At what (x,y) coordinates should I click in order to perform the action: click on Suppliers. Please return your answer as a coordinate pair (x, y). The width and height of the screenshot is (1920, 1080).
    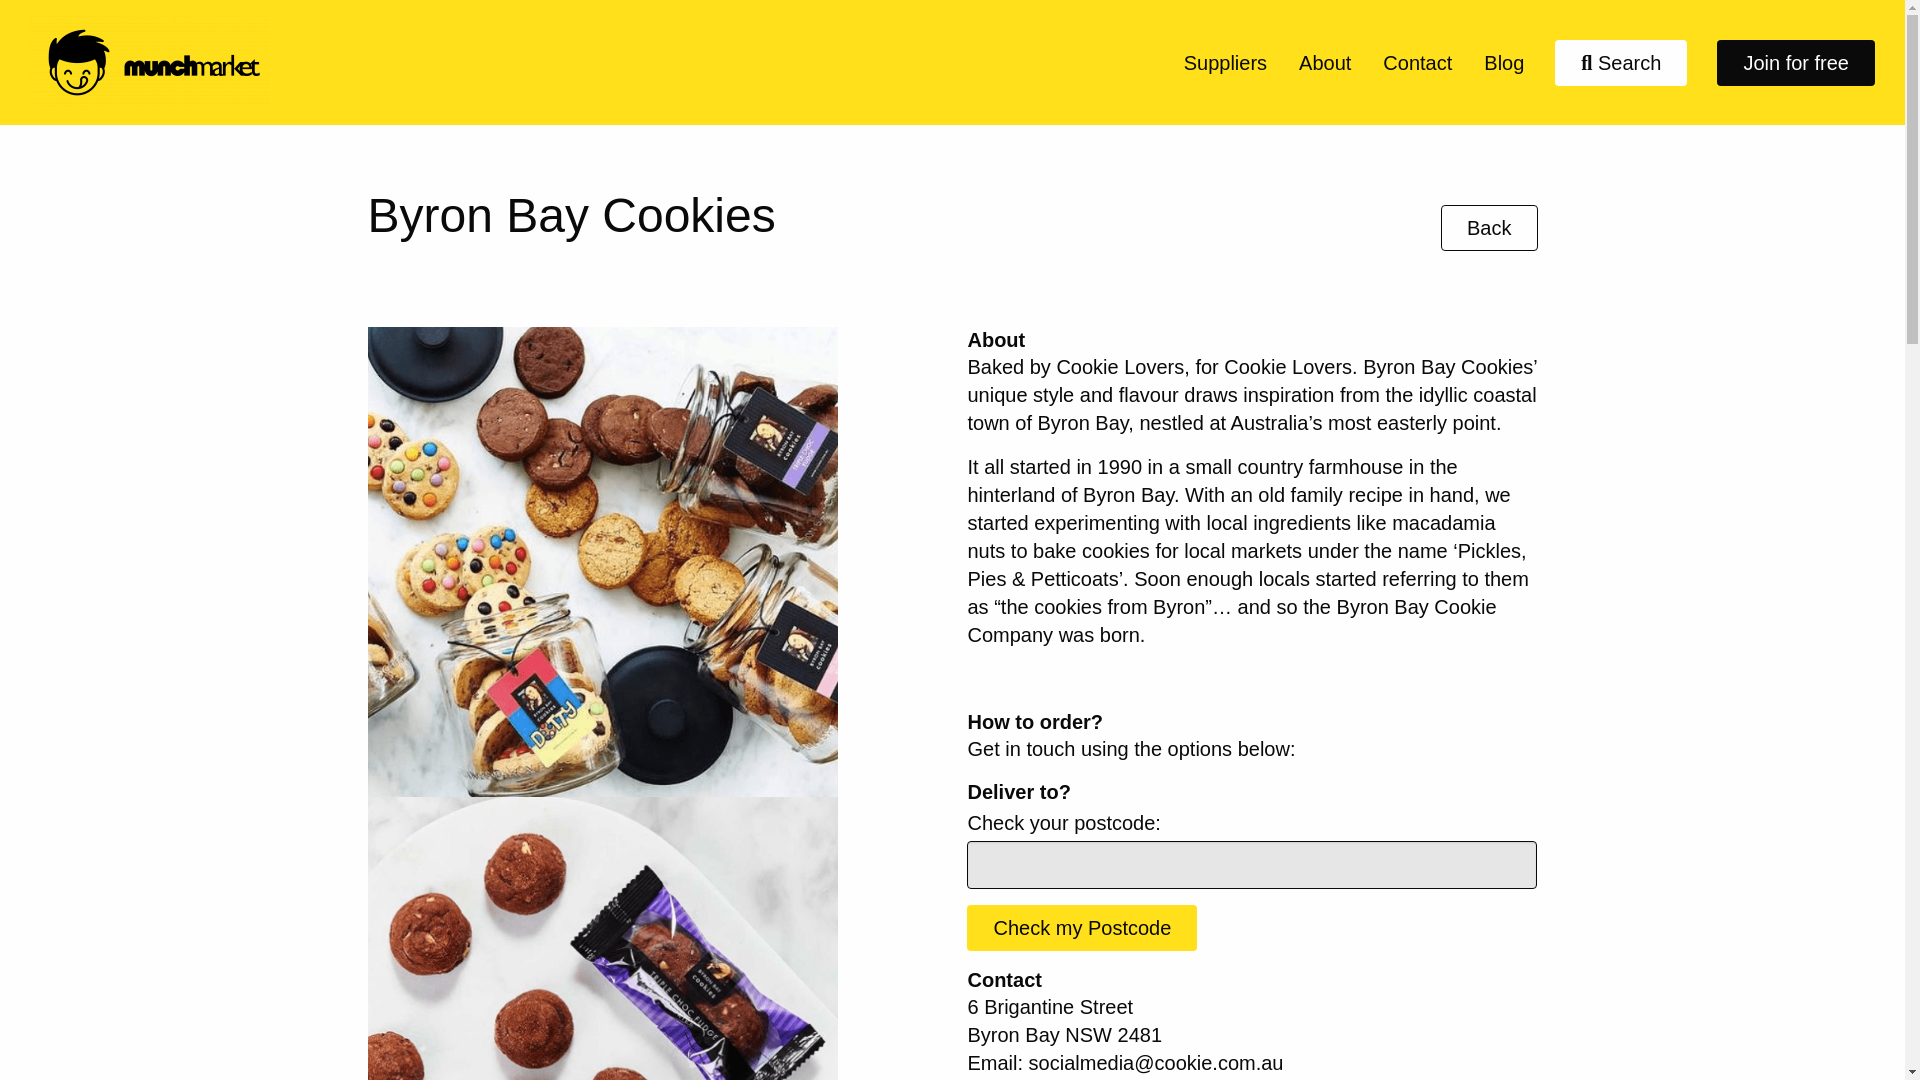
    Looking at the image, I should click on (1224, 62).